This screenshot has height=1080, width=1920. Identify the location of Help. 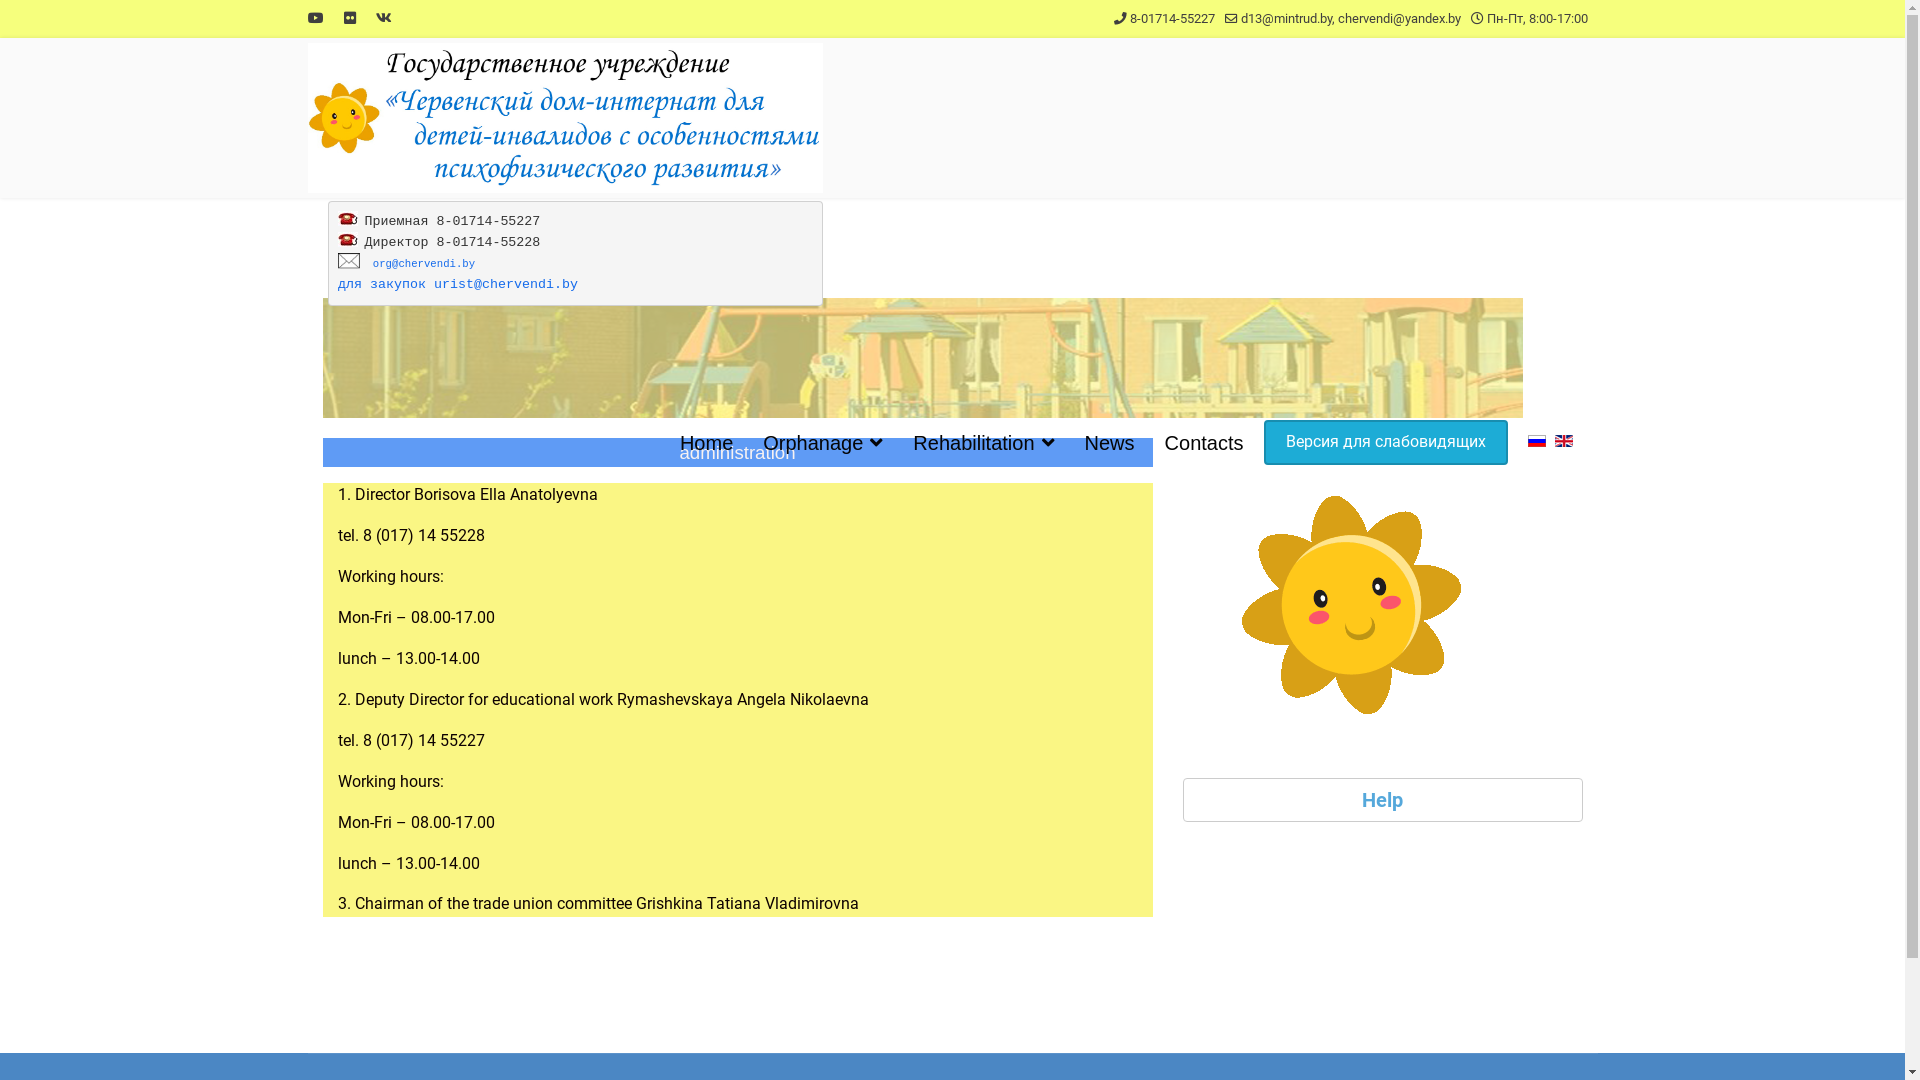
(1382, 800).